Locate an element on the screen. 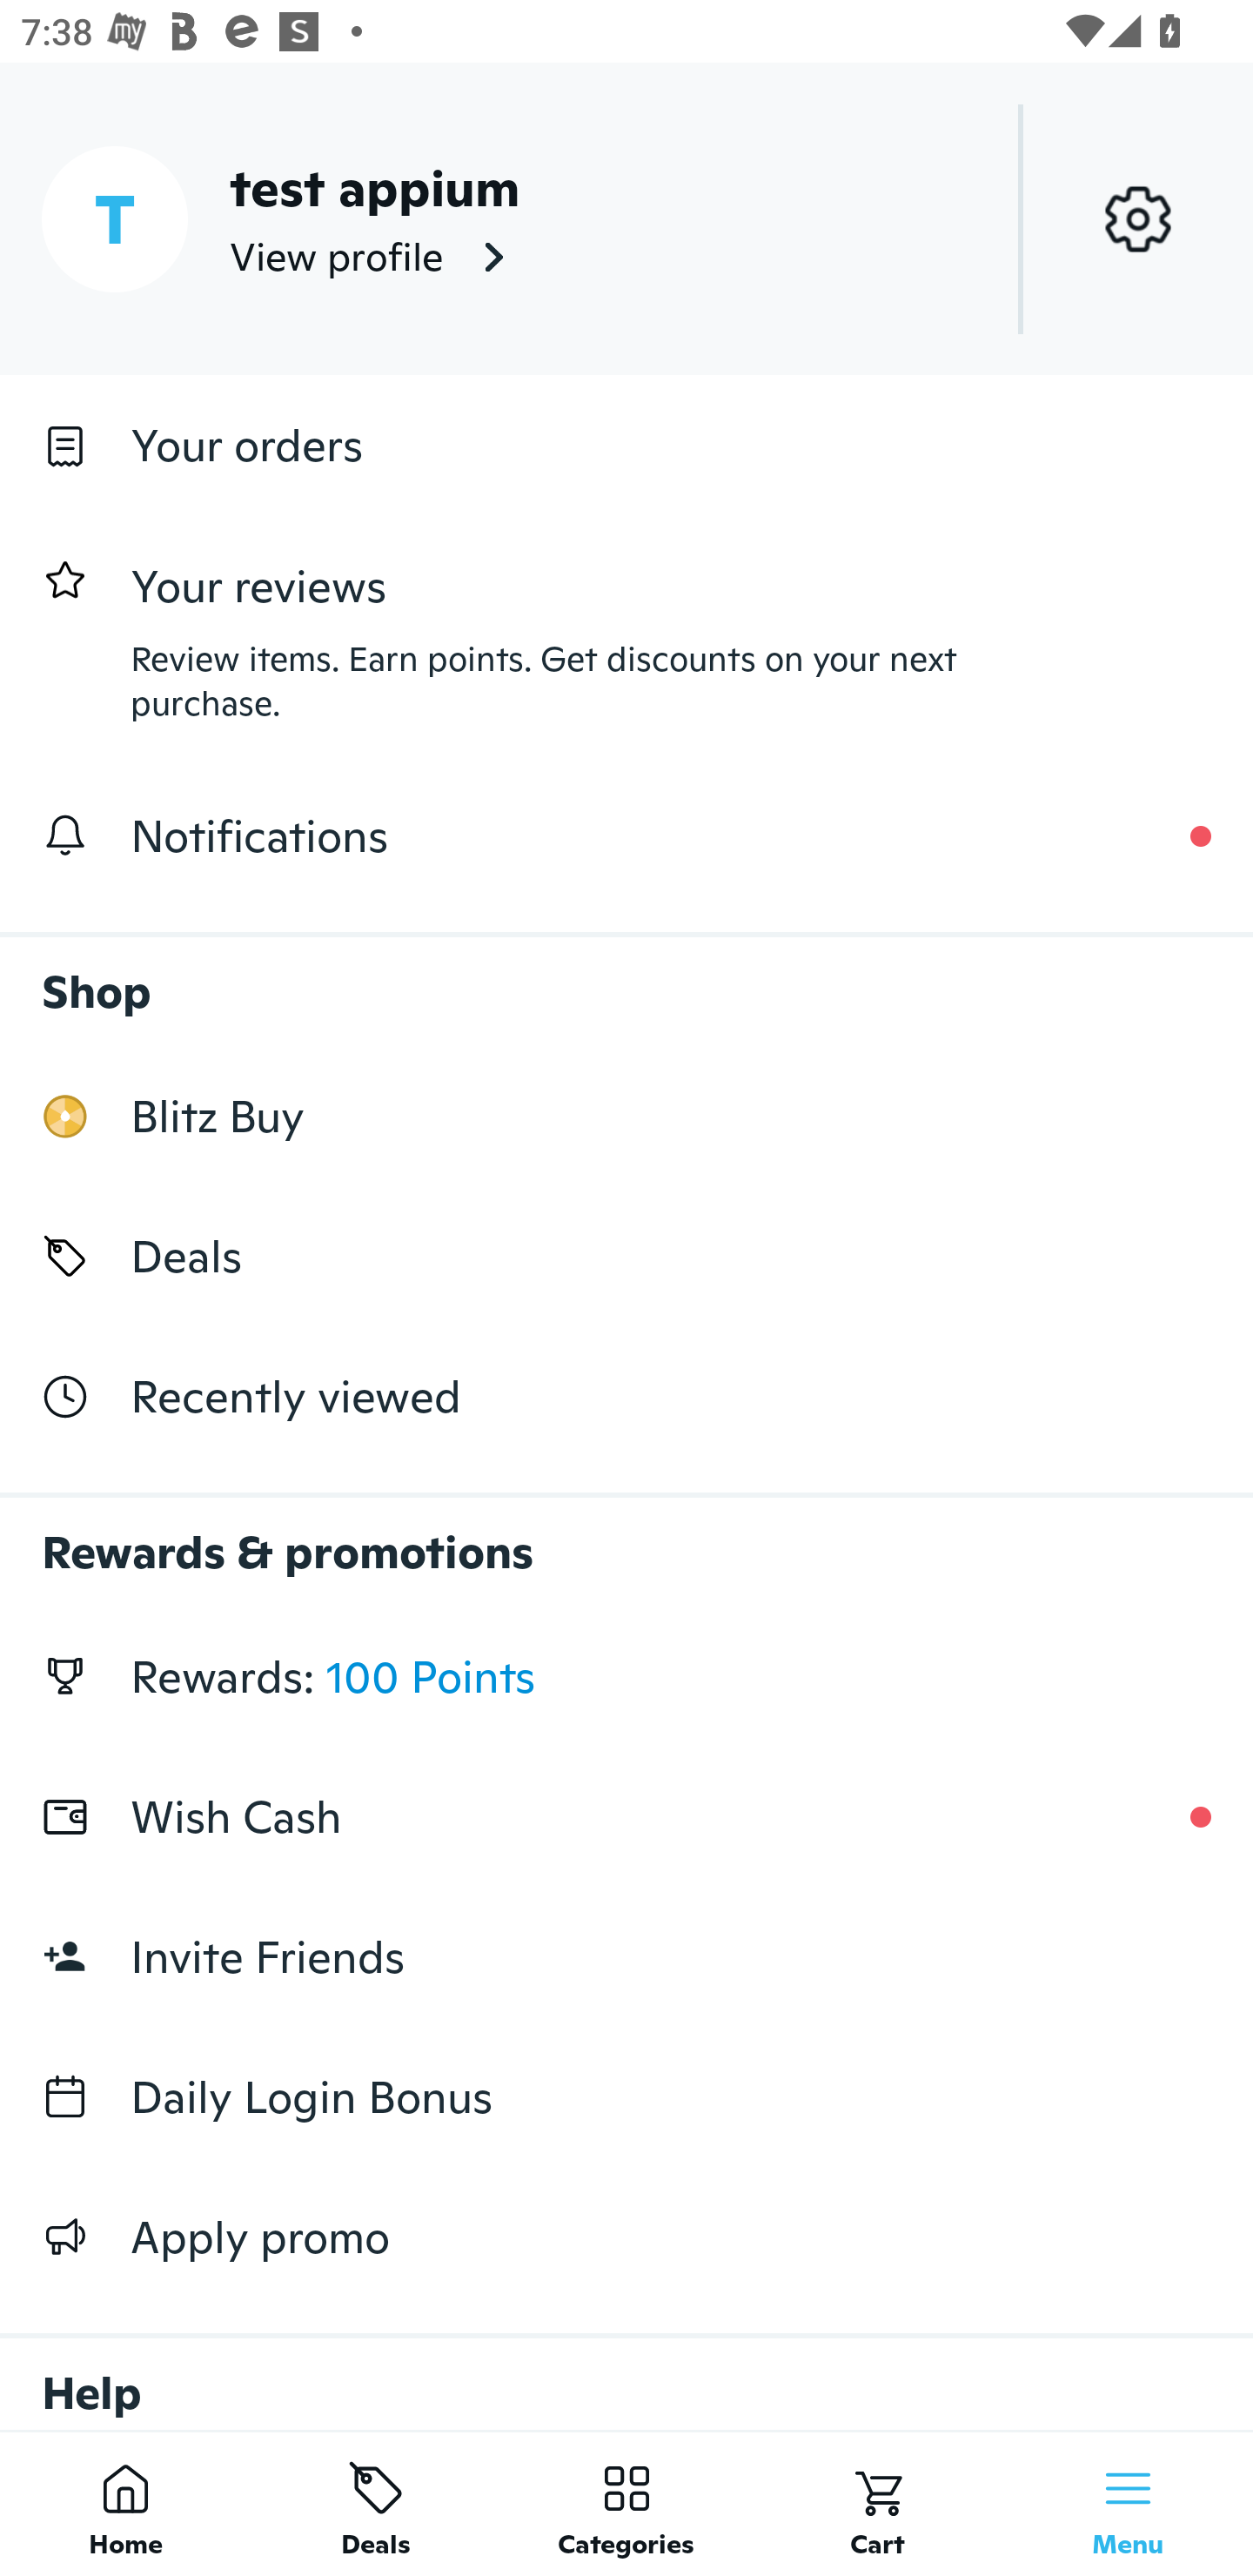 This screenshot has height=2576, width=1253. Home is located at coordinates (125, 2503).